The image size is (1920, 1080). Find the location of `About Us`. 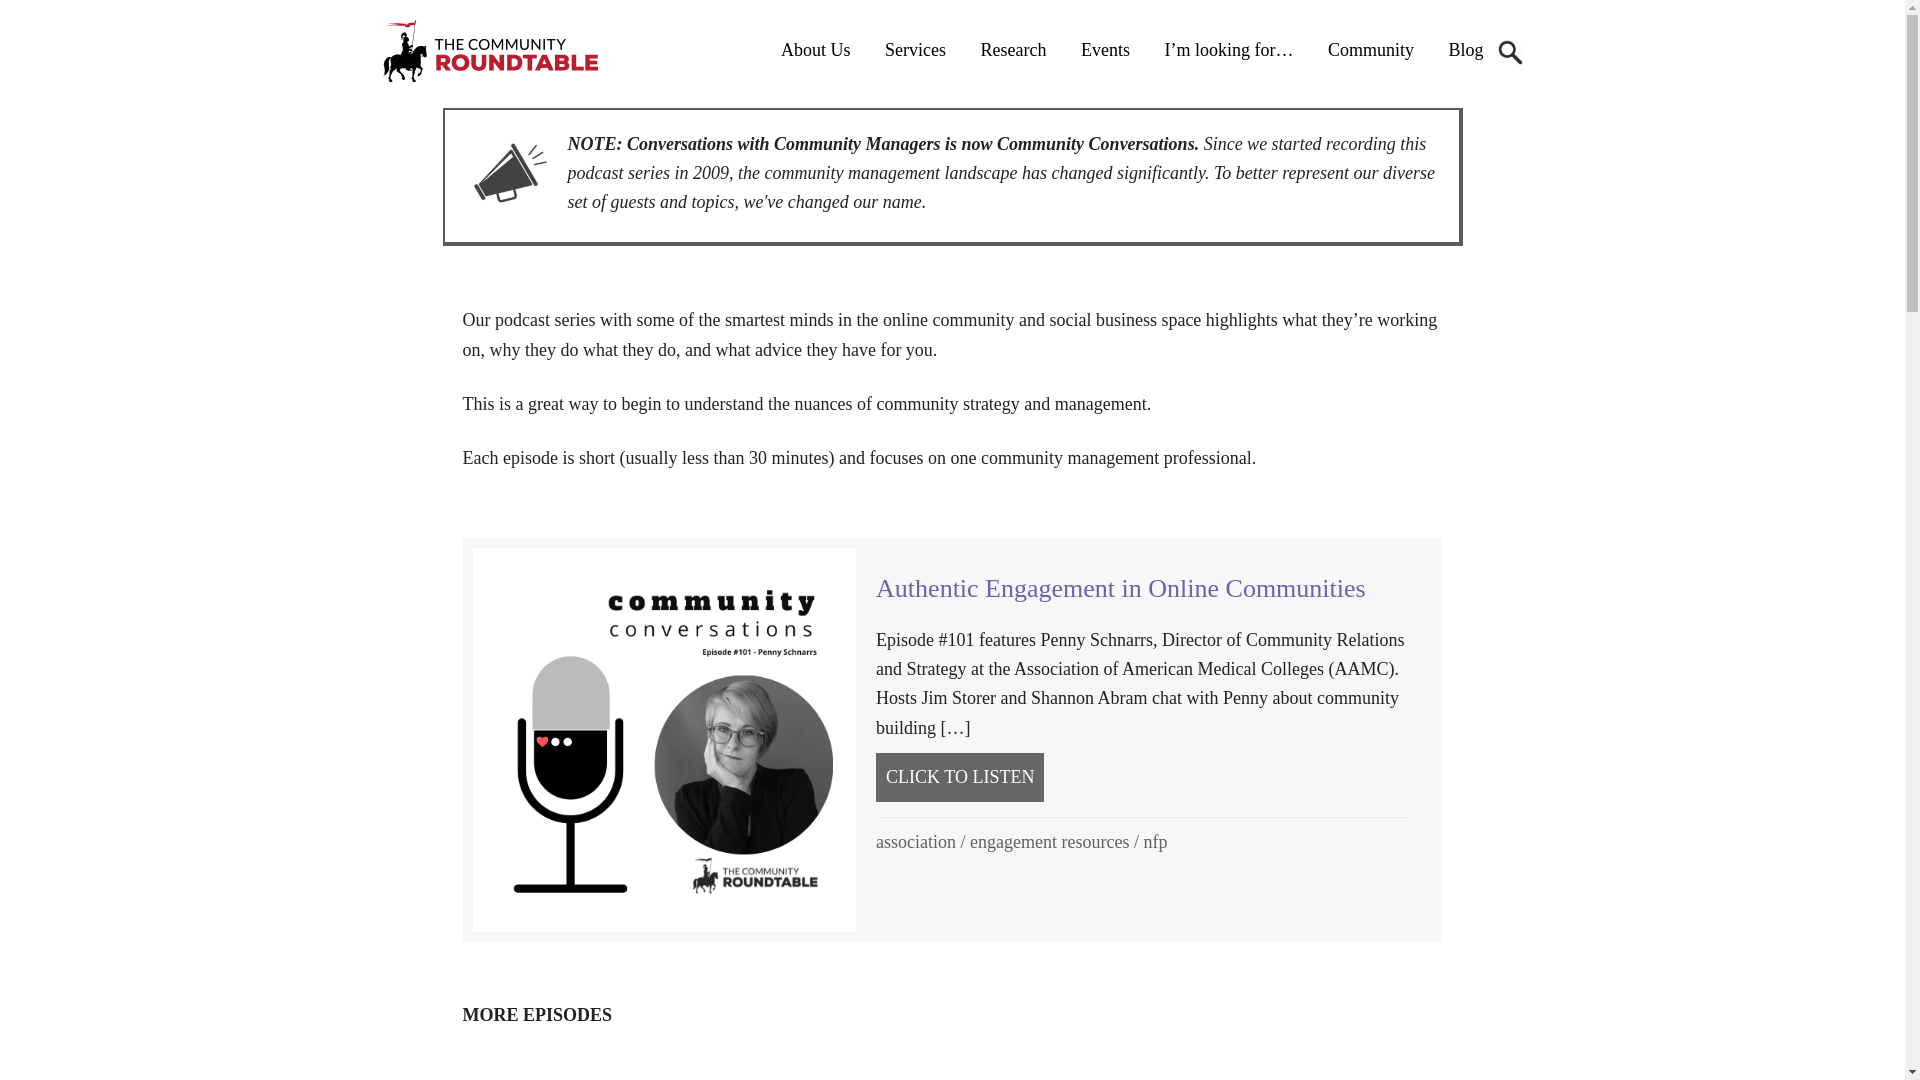

About Us is located at coordinates (816, 49).